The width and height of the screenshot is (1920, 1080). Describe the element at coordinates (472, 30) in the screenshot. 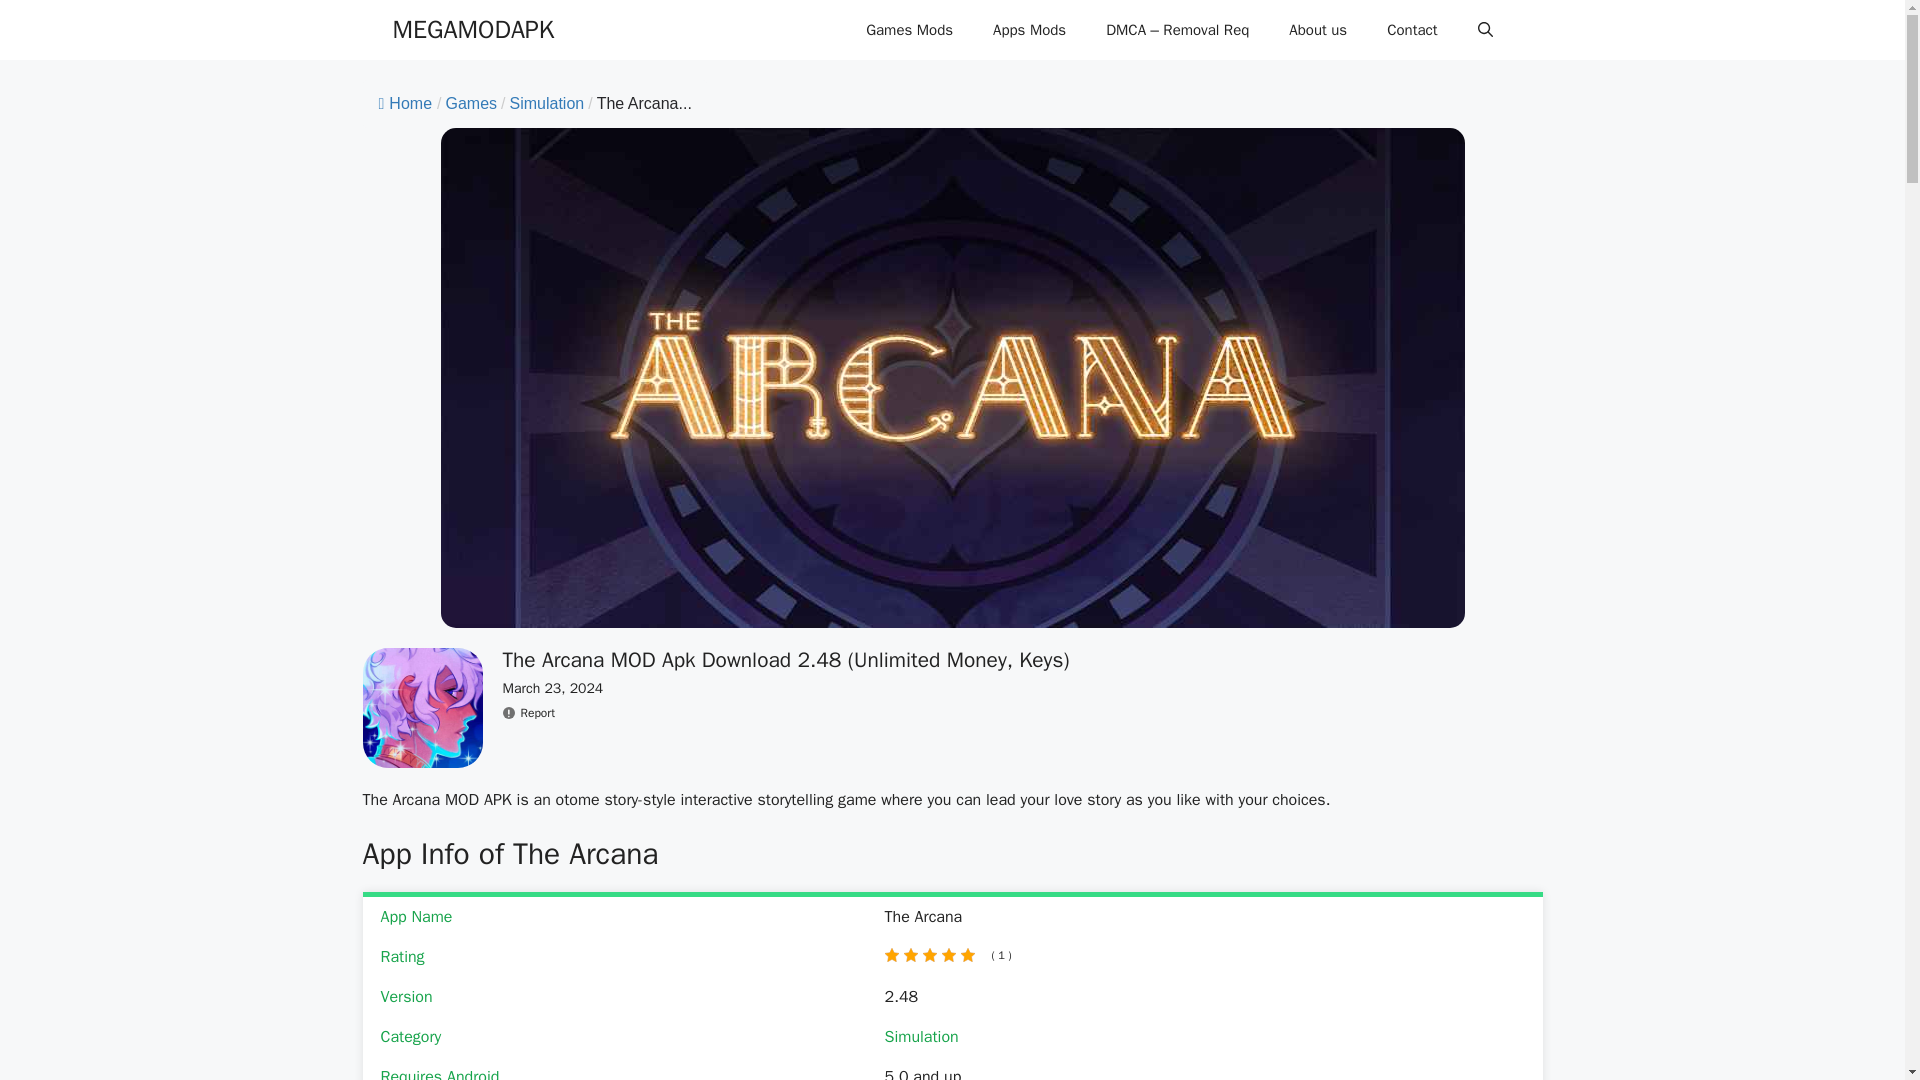

I see `MEGAMODAPK` at that location.